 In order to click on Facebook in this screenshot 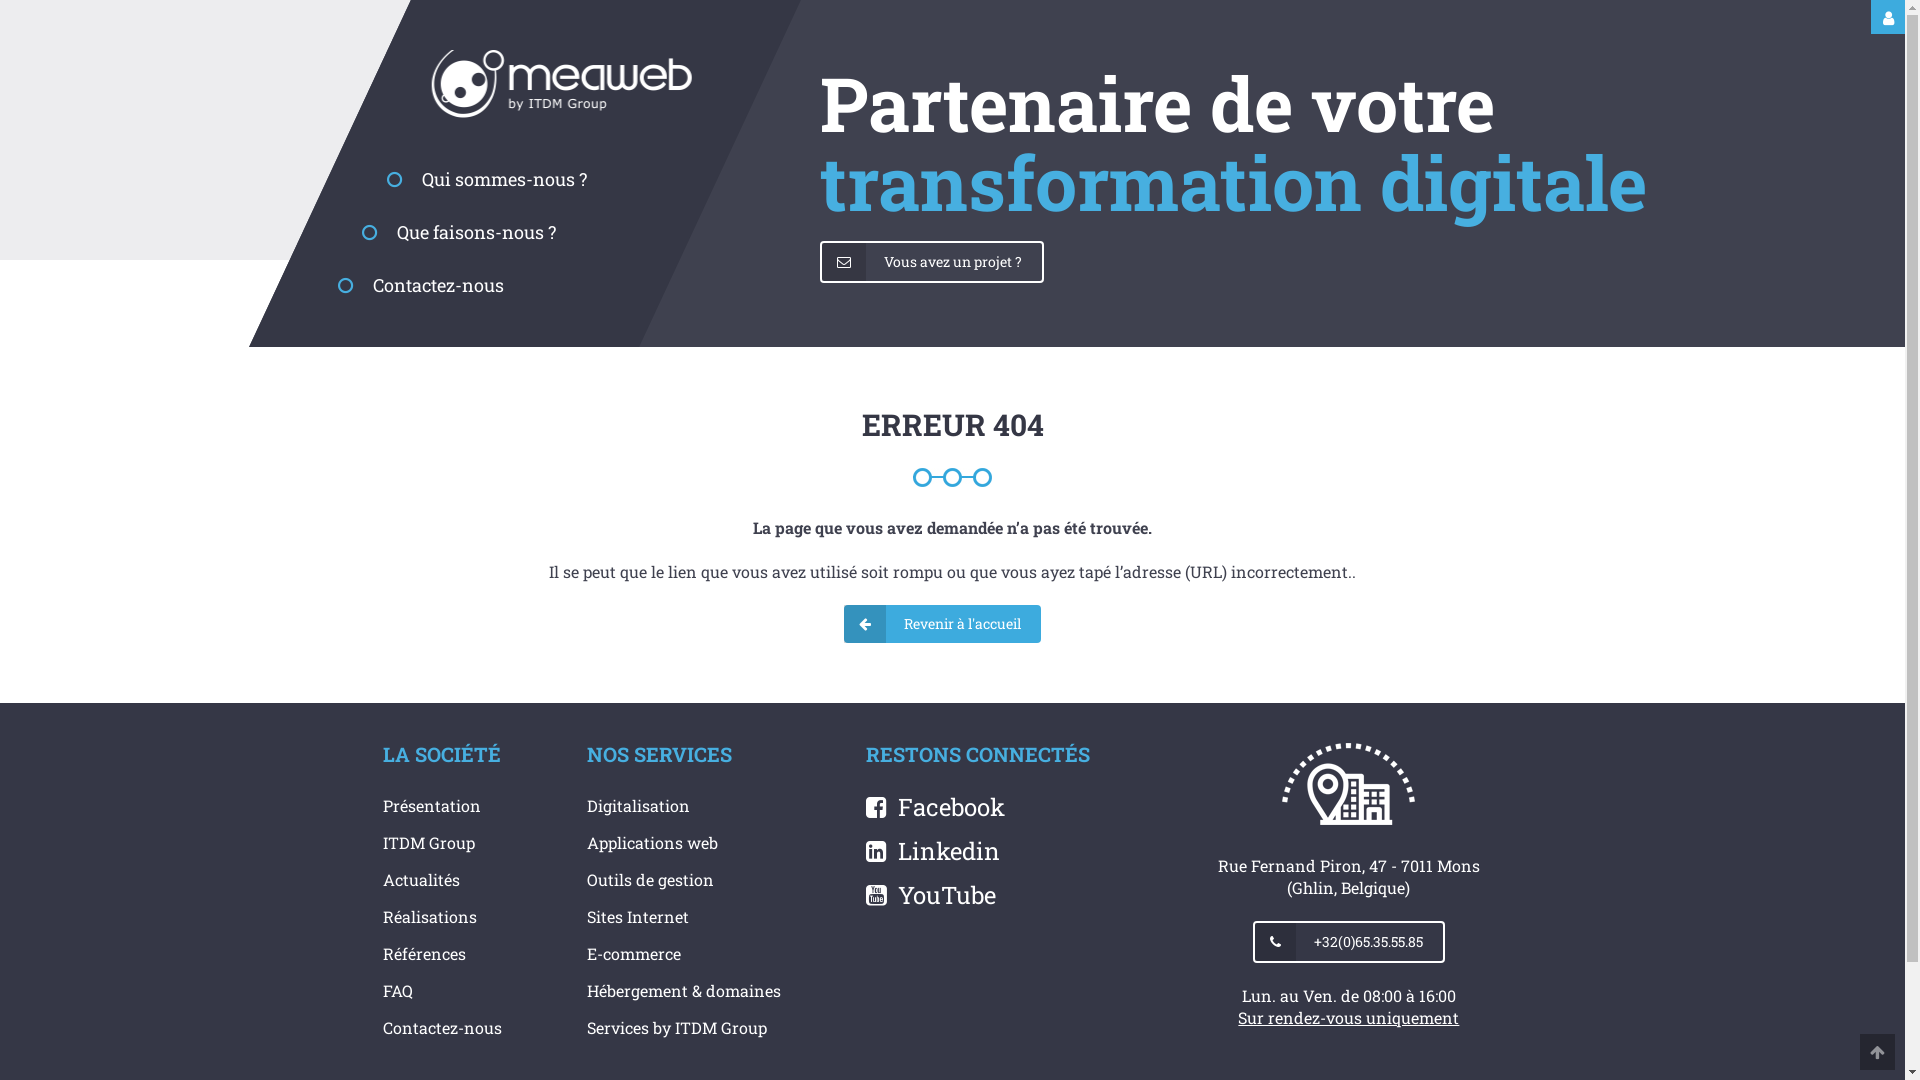, I will do `click(936, 807)`.